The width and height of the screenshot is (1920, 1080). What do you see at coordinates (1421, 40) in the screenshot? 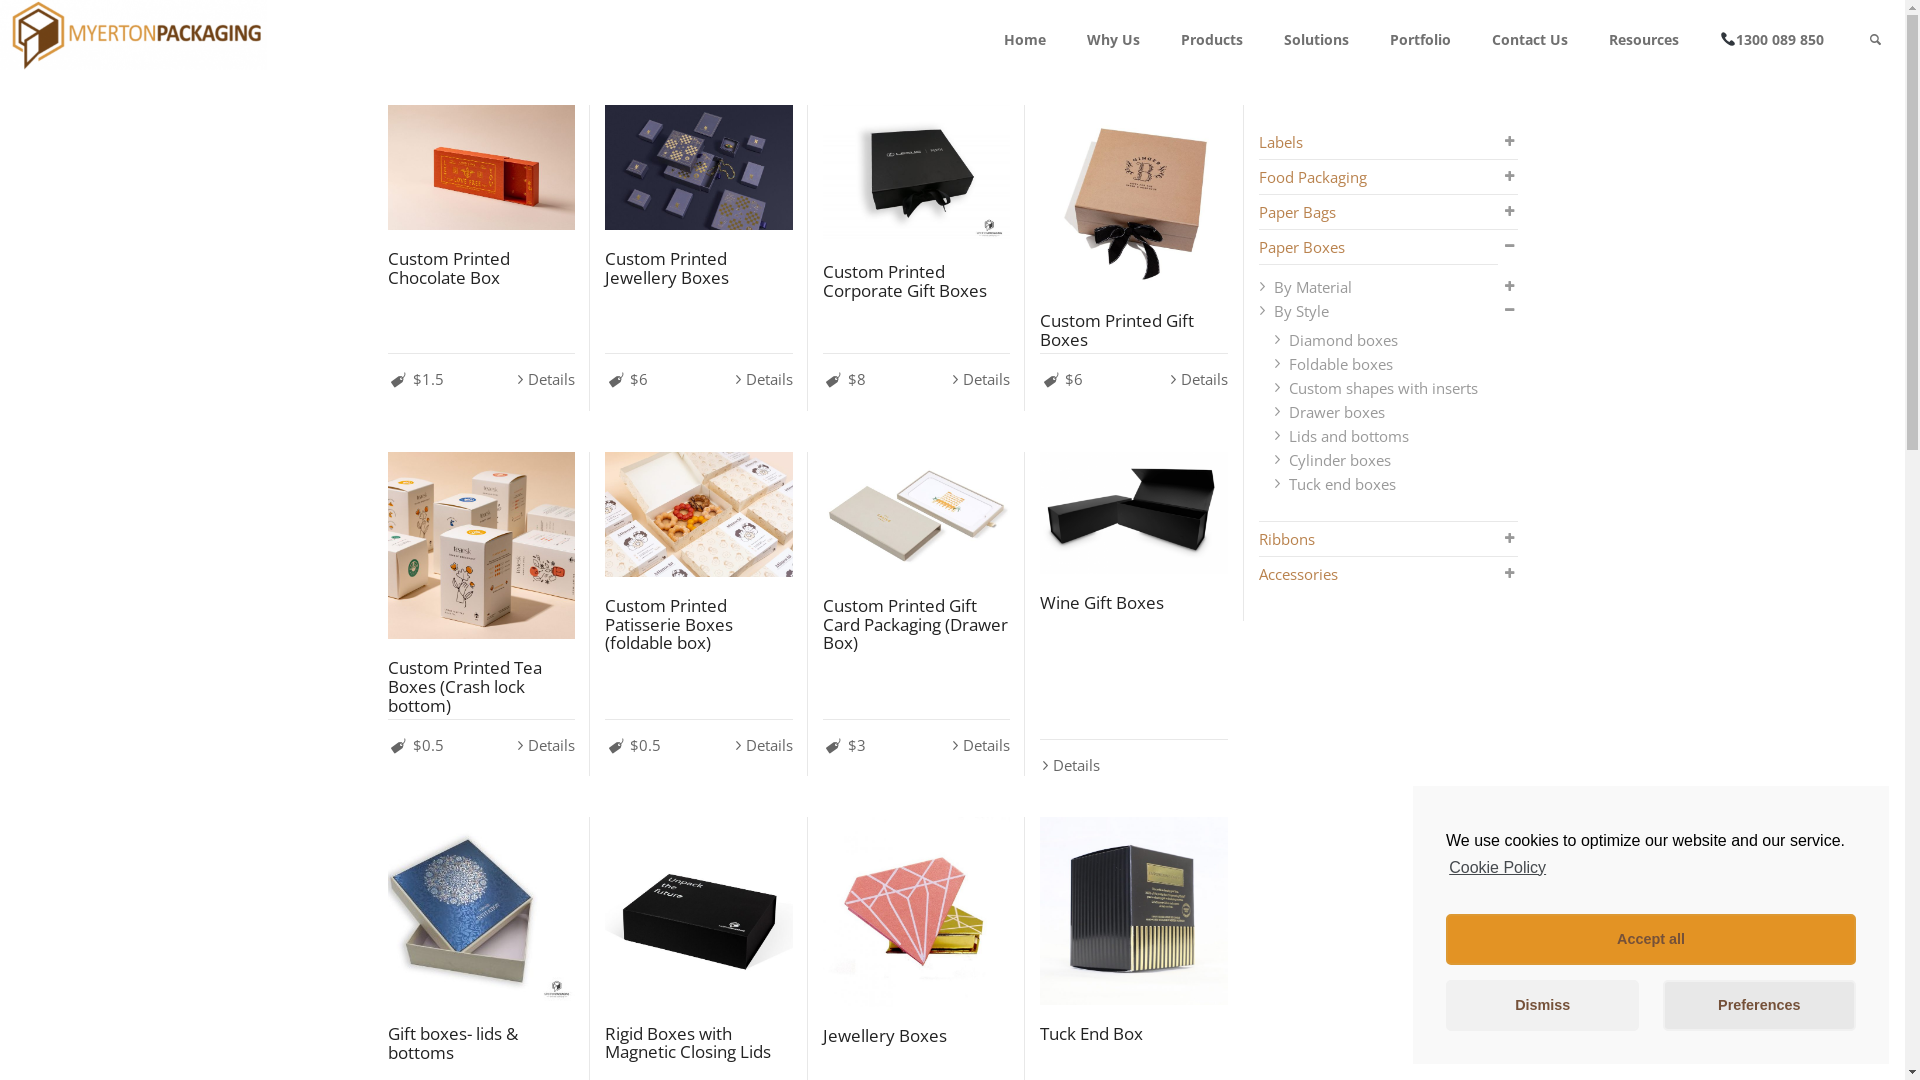
I see `Portfolio` at bounding box center [1421, 40].